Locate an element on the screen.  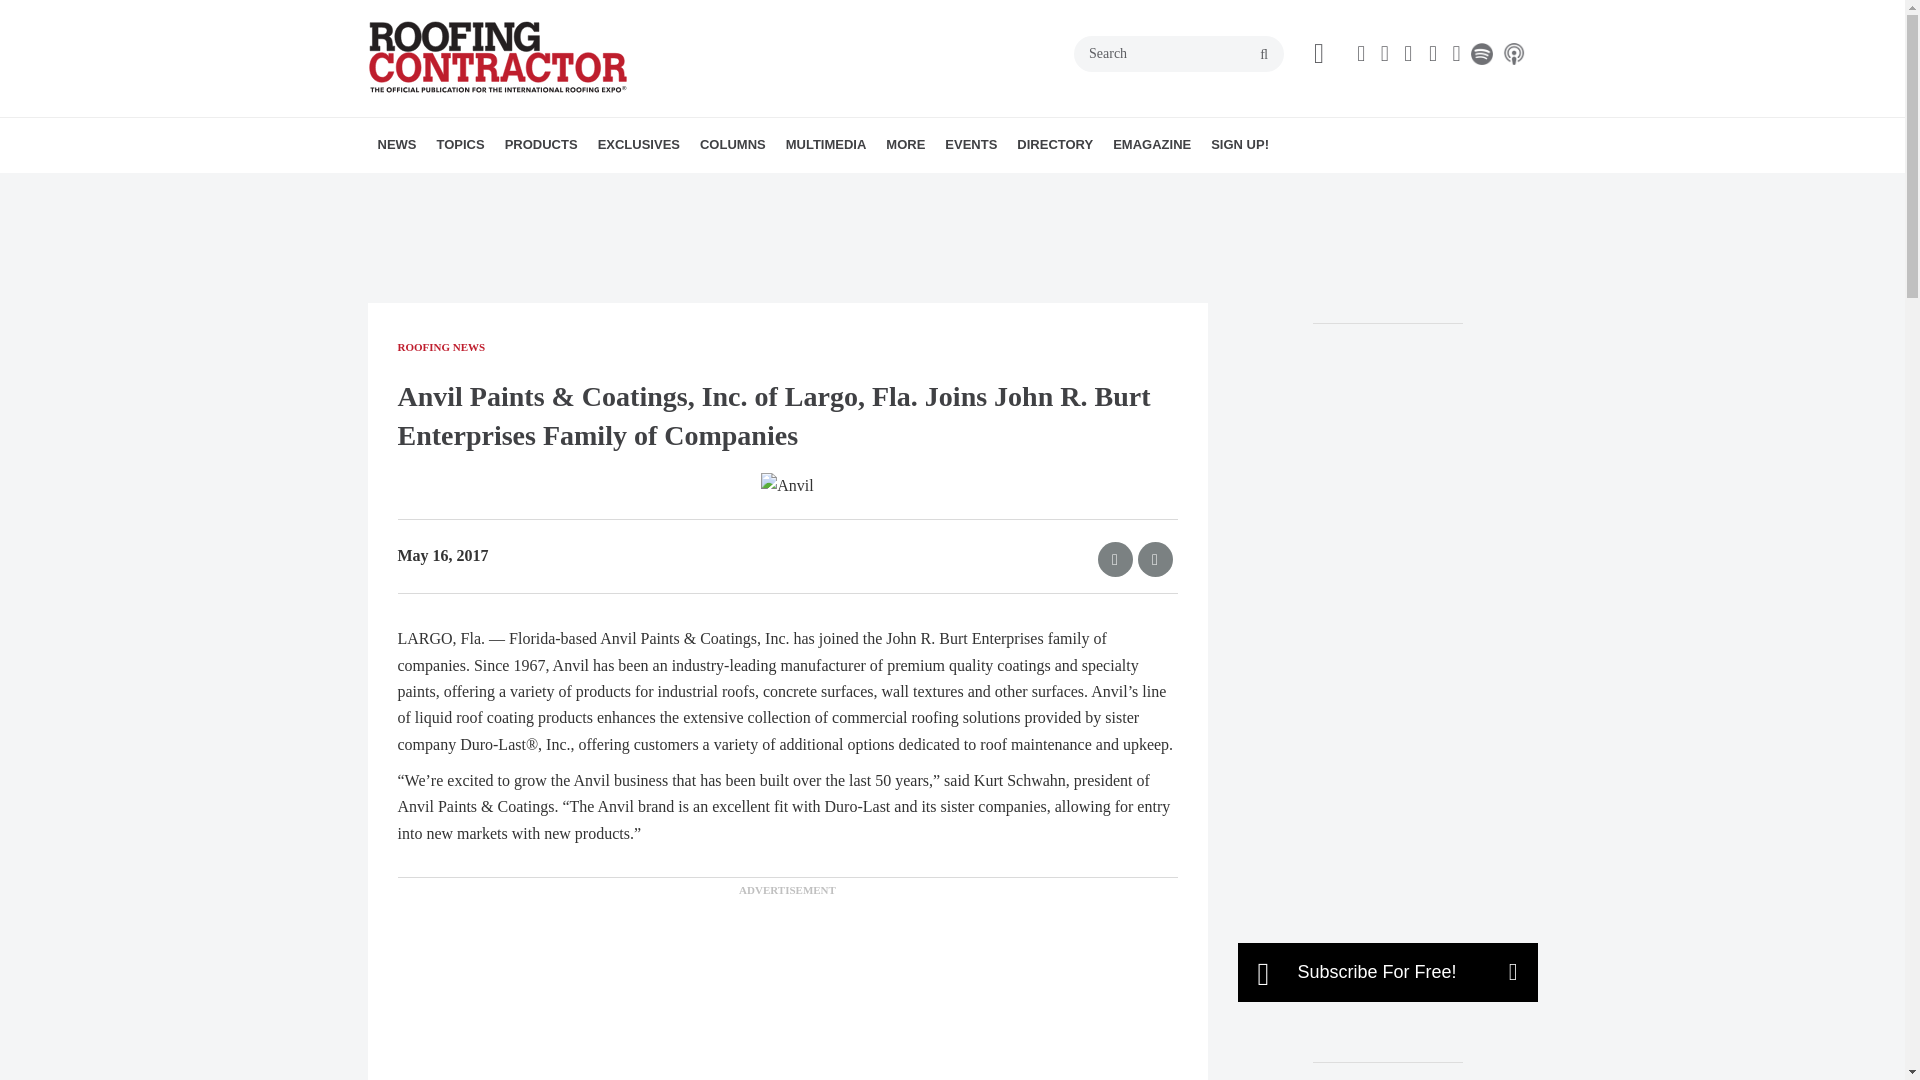
METAL is located at coordinates (583, 189).